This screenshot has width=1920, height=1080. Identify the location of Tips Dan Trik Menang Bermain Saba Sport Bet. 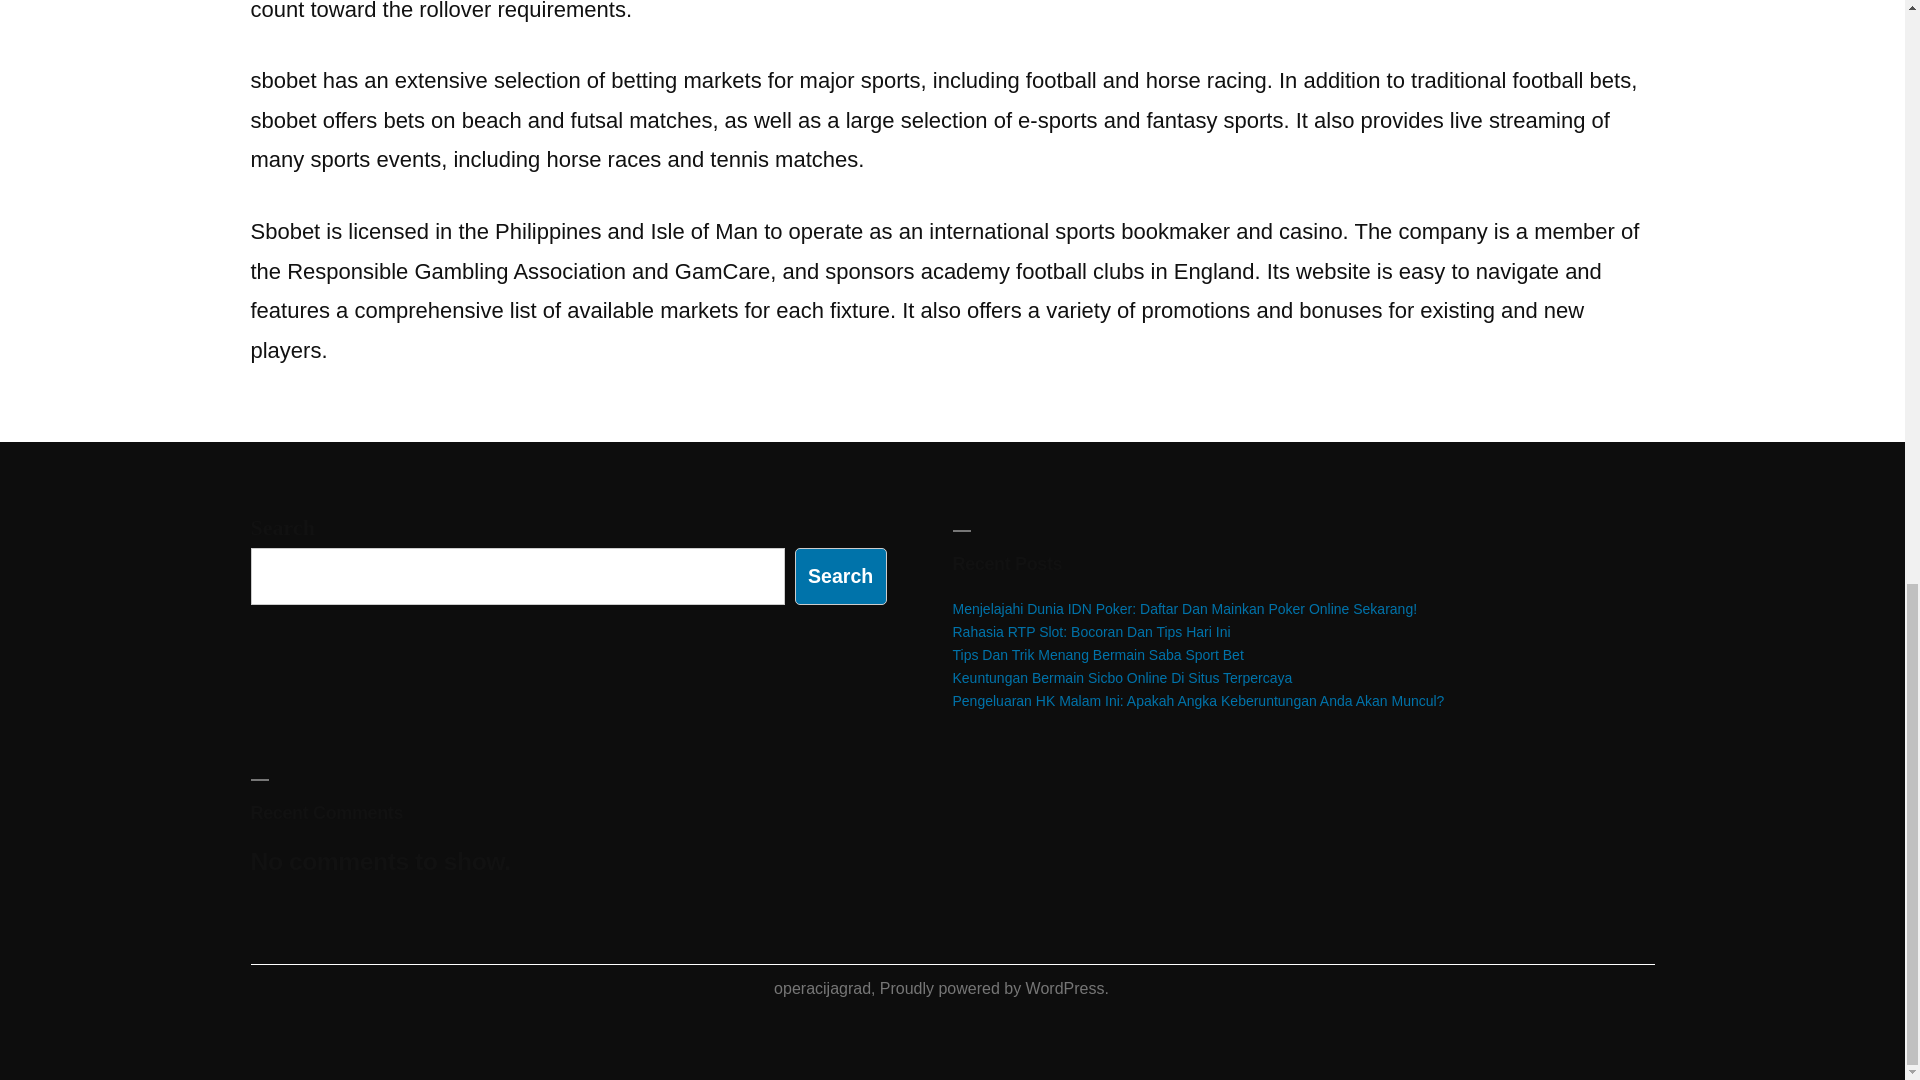
(1097, 654).